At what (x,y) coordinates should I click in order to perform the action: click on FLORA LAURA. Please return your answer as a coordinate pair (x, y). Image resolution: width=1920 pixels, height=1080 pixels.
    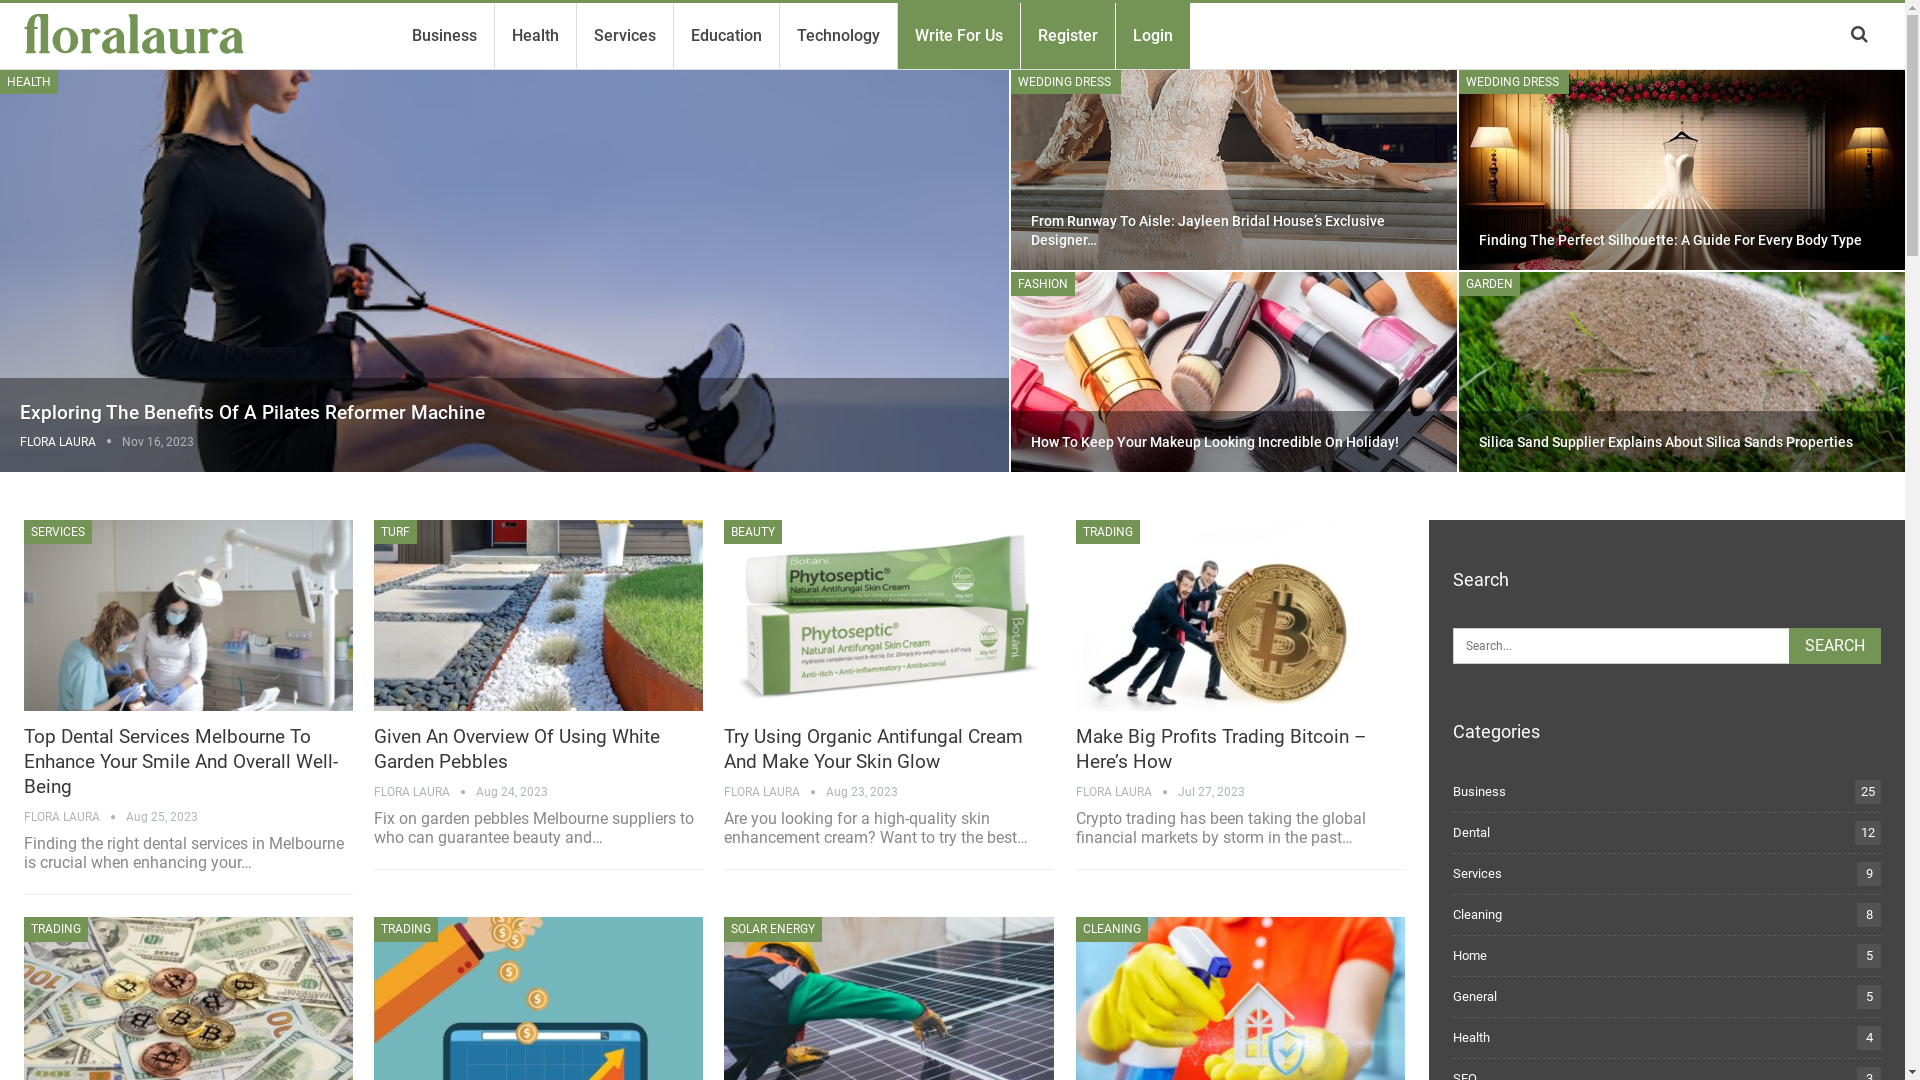
    Looking at the image, I should click on (75, 817).